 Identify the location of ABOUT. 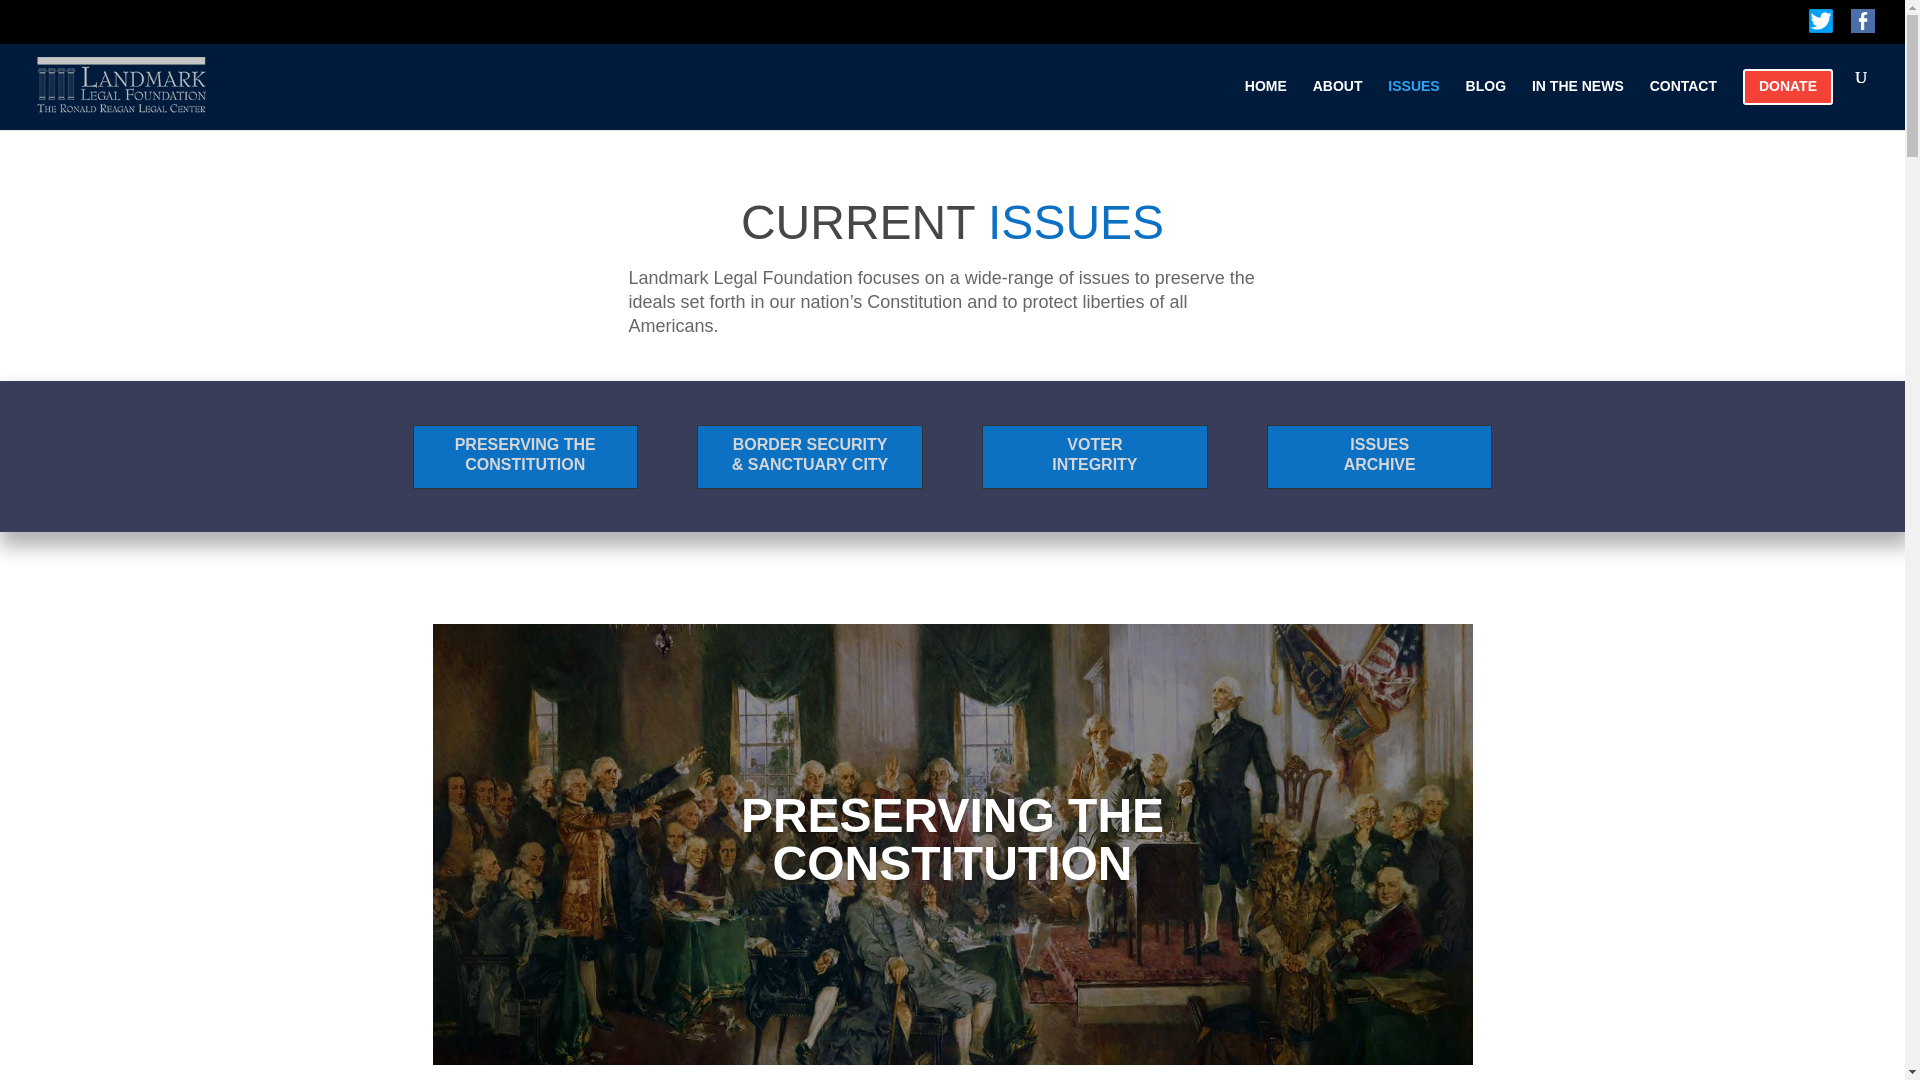
(1486, 98).